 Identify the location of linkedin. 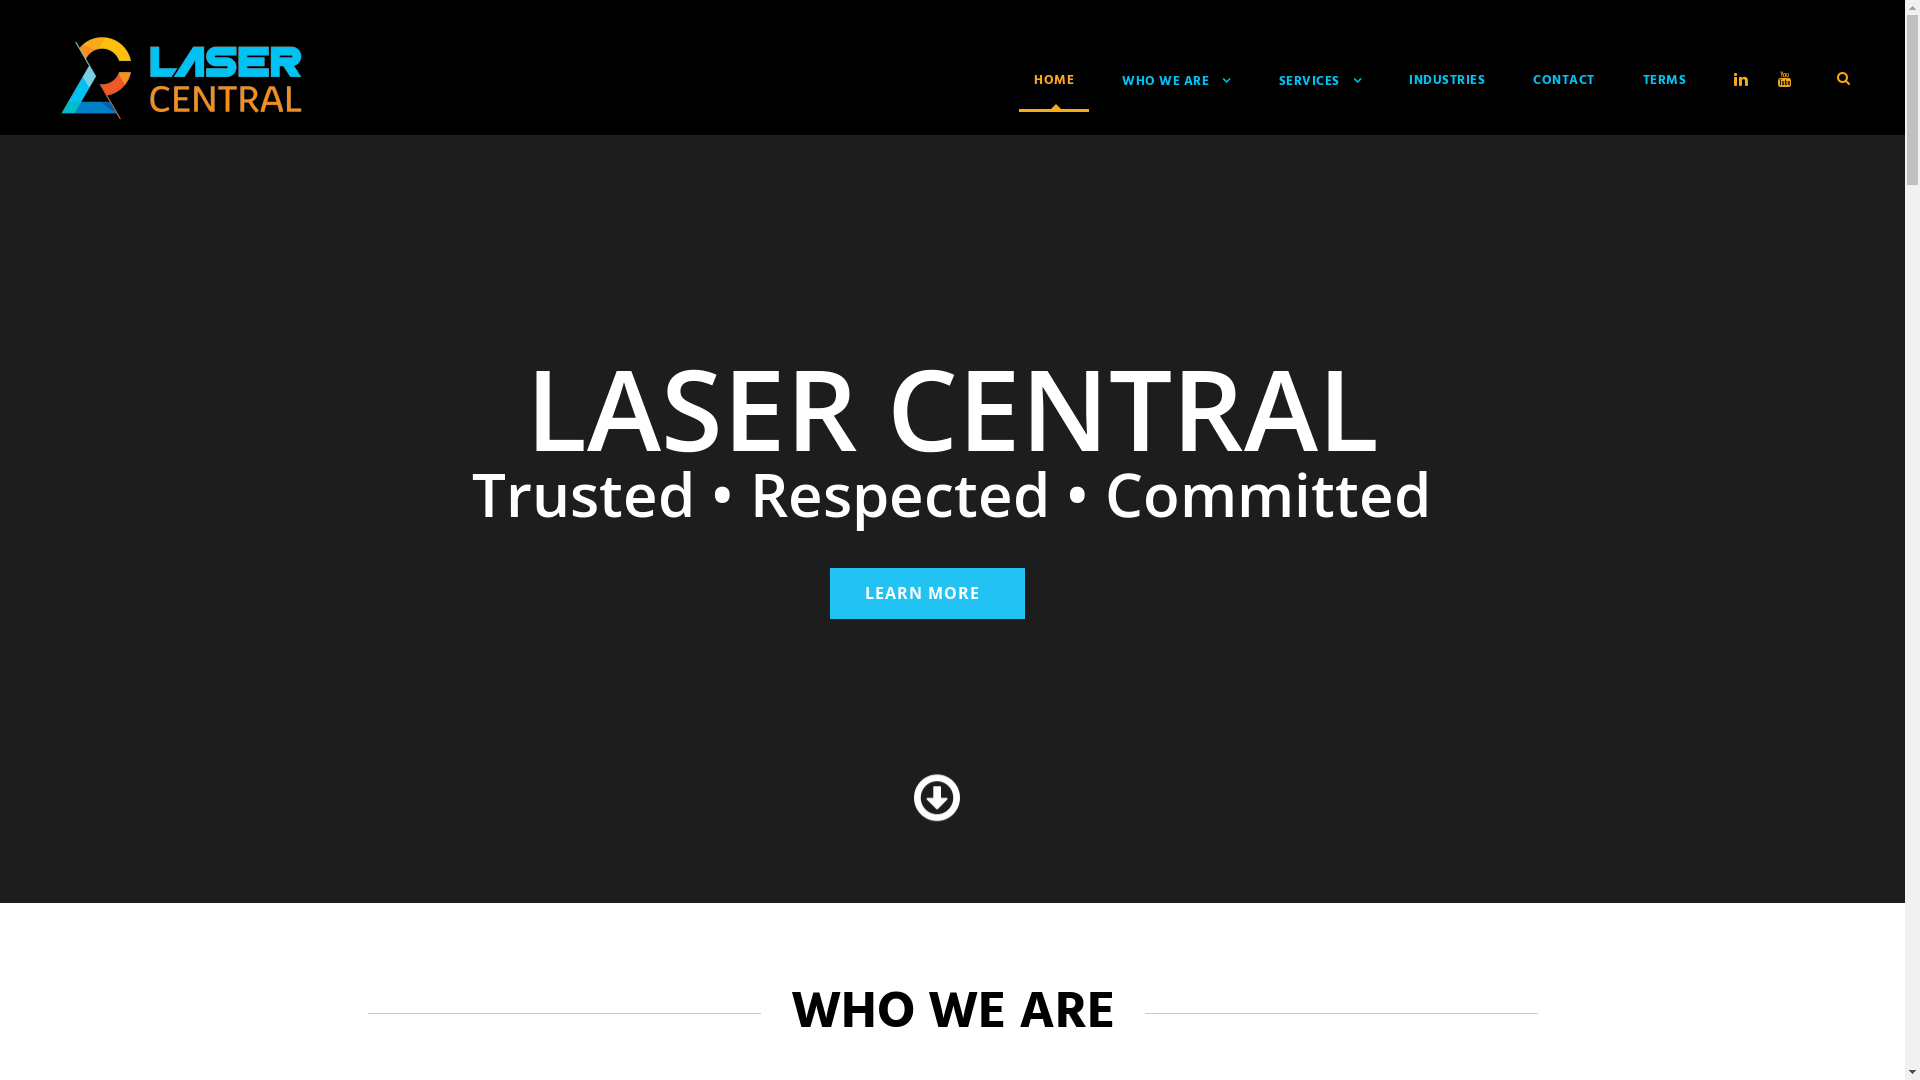
(1746, 80).